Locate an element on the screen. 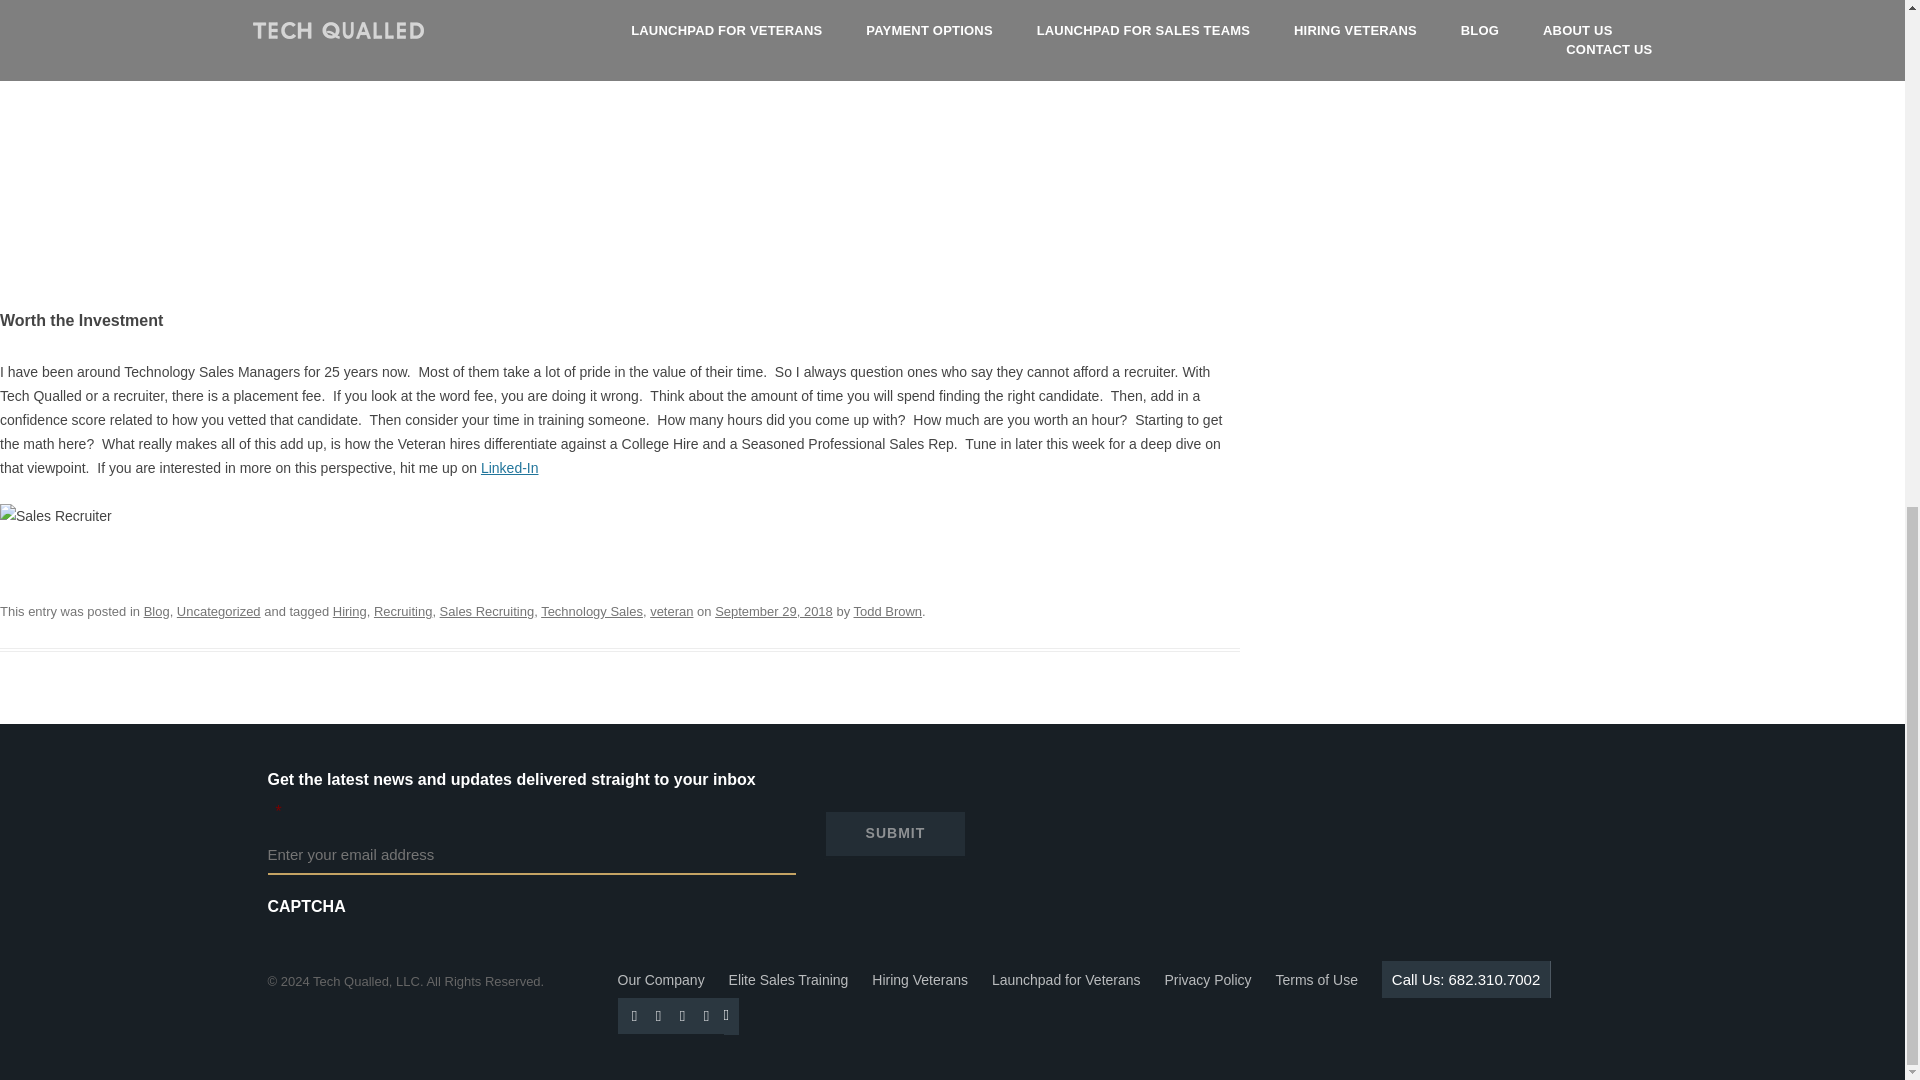 Image resolution: width=1920 pixels, height=1080 pixels. Linked-In is located at coordinates (510, 468).